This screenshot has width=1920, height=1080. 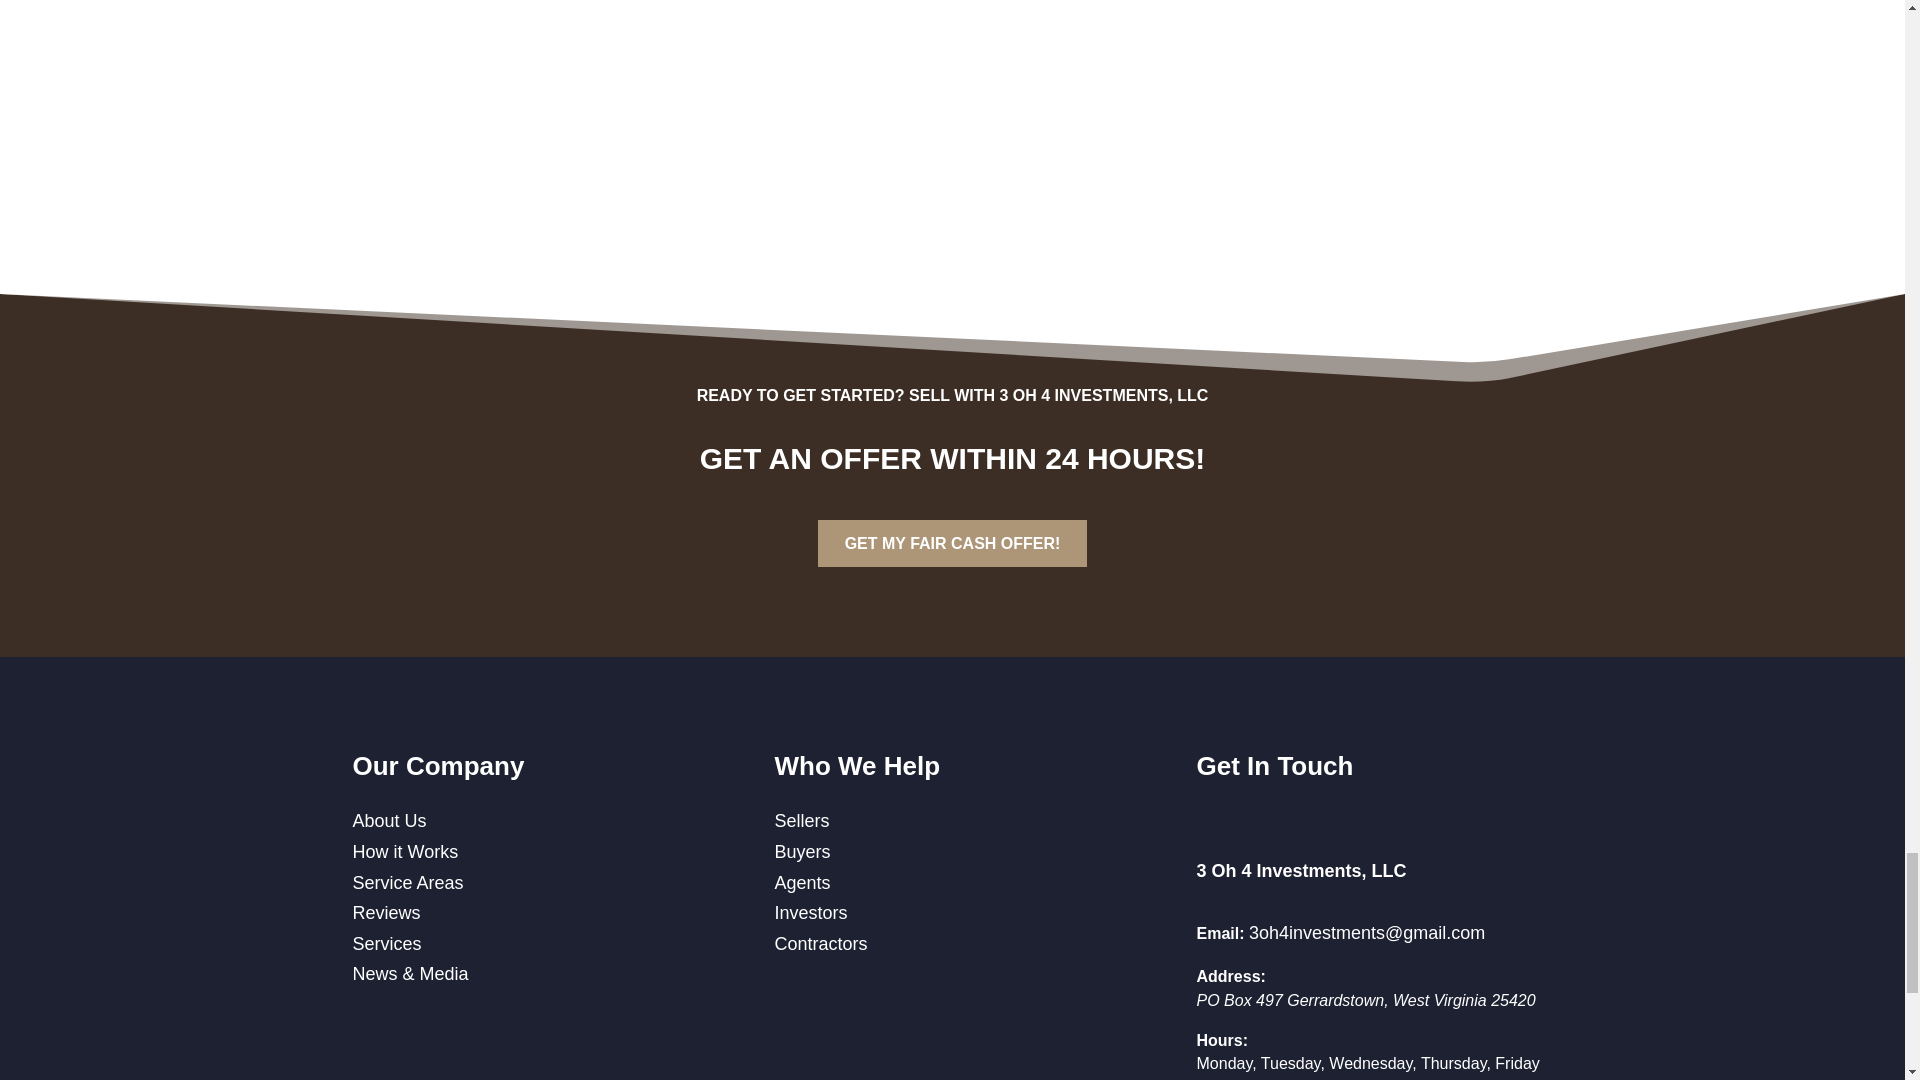 I want to click on Service Areas, so click(x=406, y=882).